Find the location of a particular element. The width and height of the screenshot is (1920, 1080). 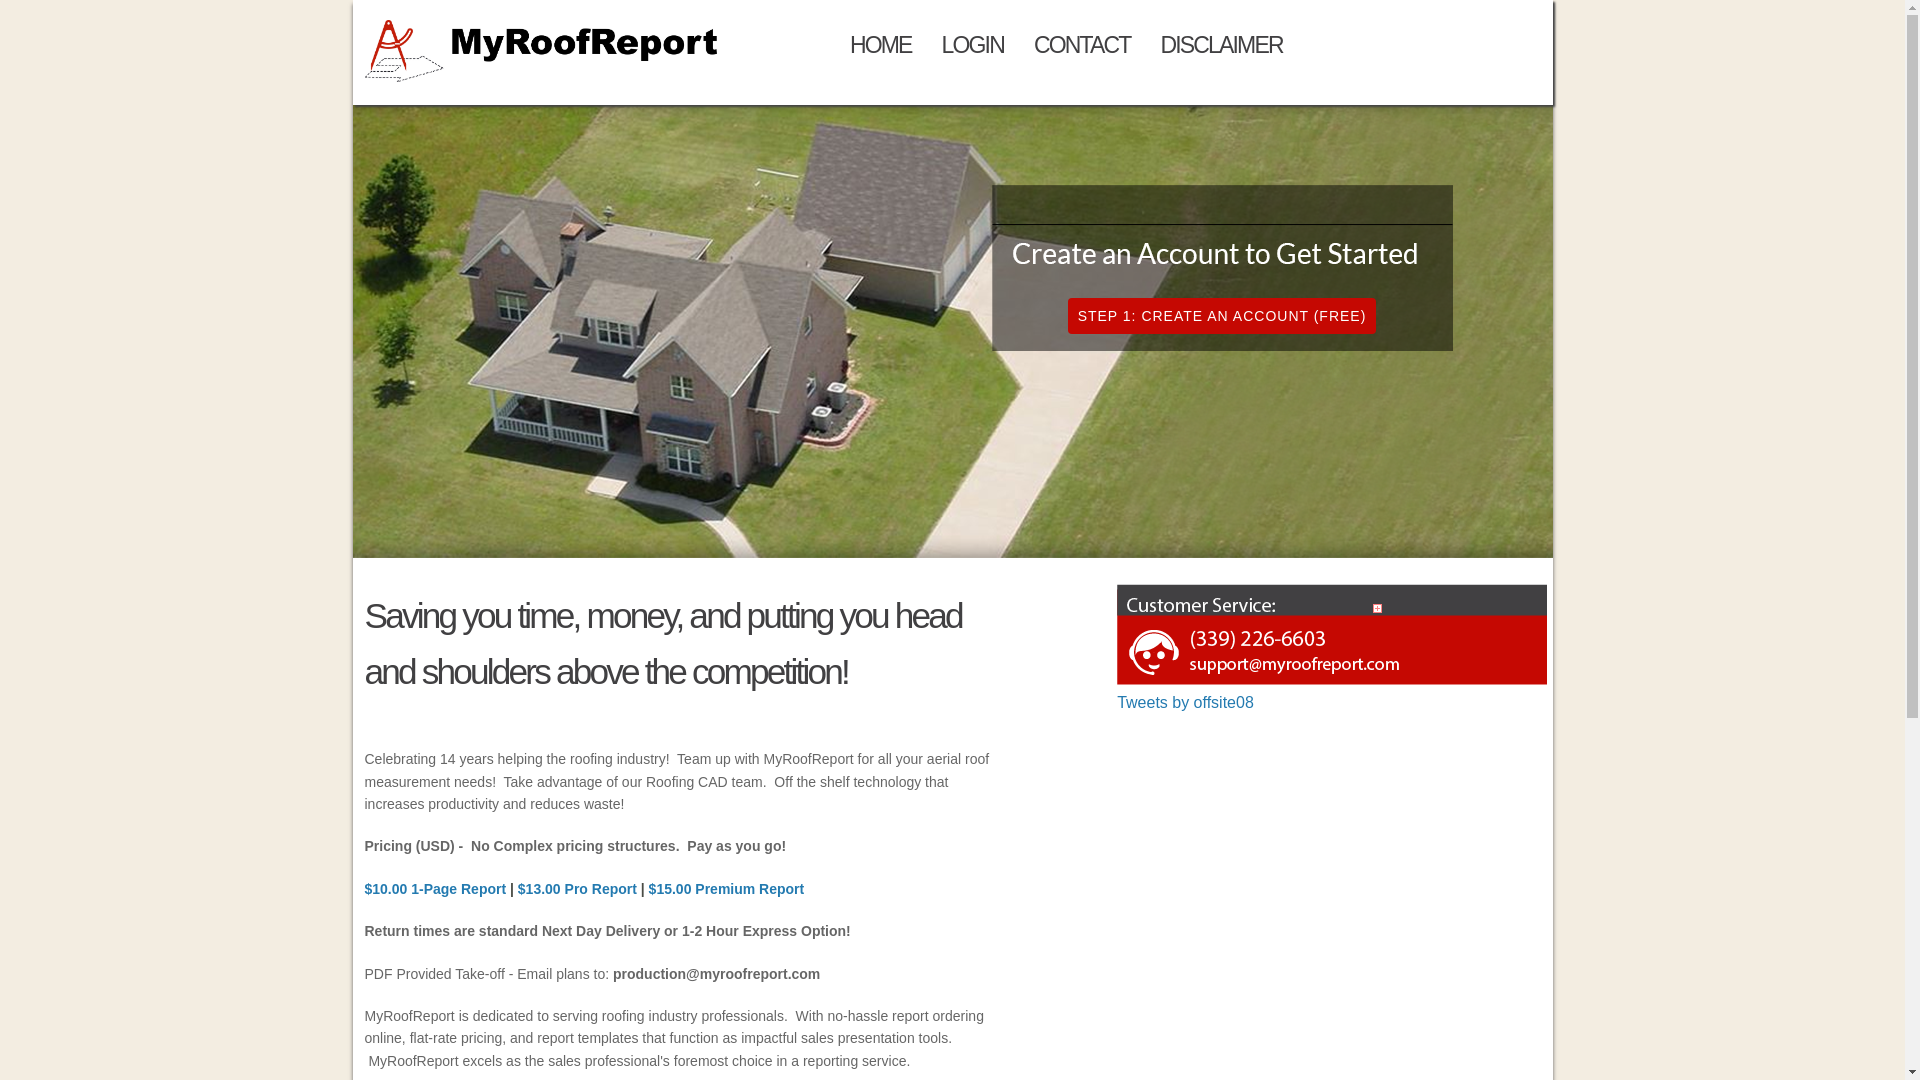

DISCLAIMER is located at coordinates (1222, 44).